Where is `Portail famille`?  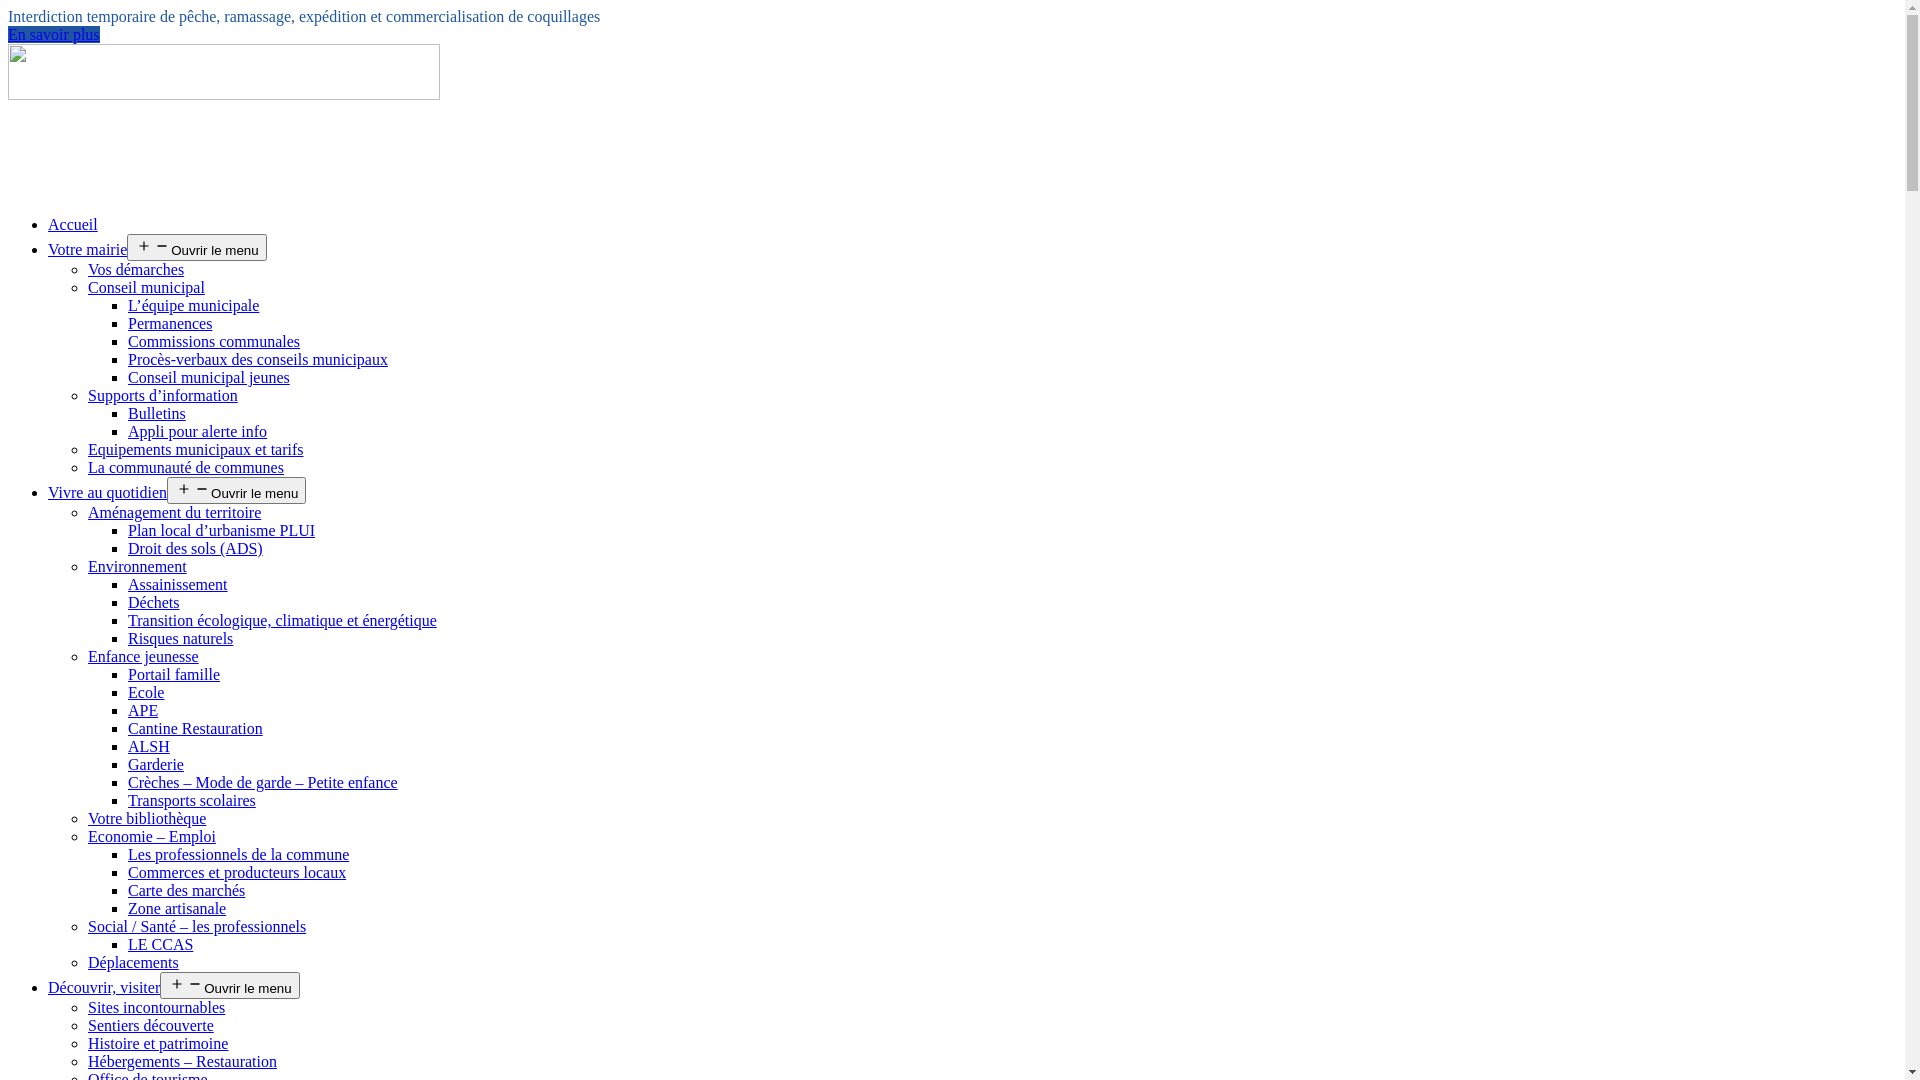 Portail famille is located at coordinates (174, 674).